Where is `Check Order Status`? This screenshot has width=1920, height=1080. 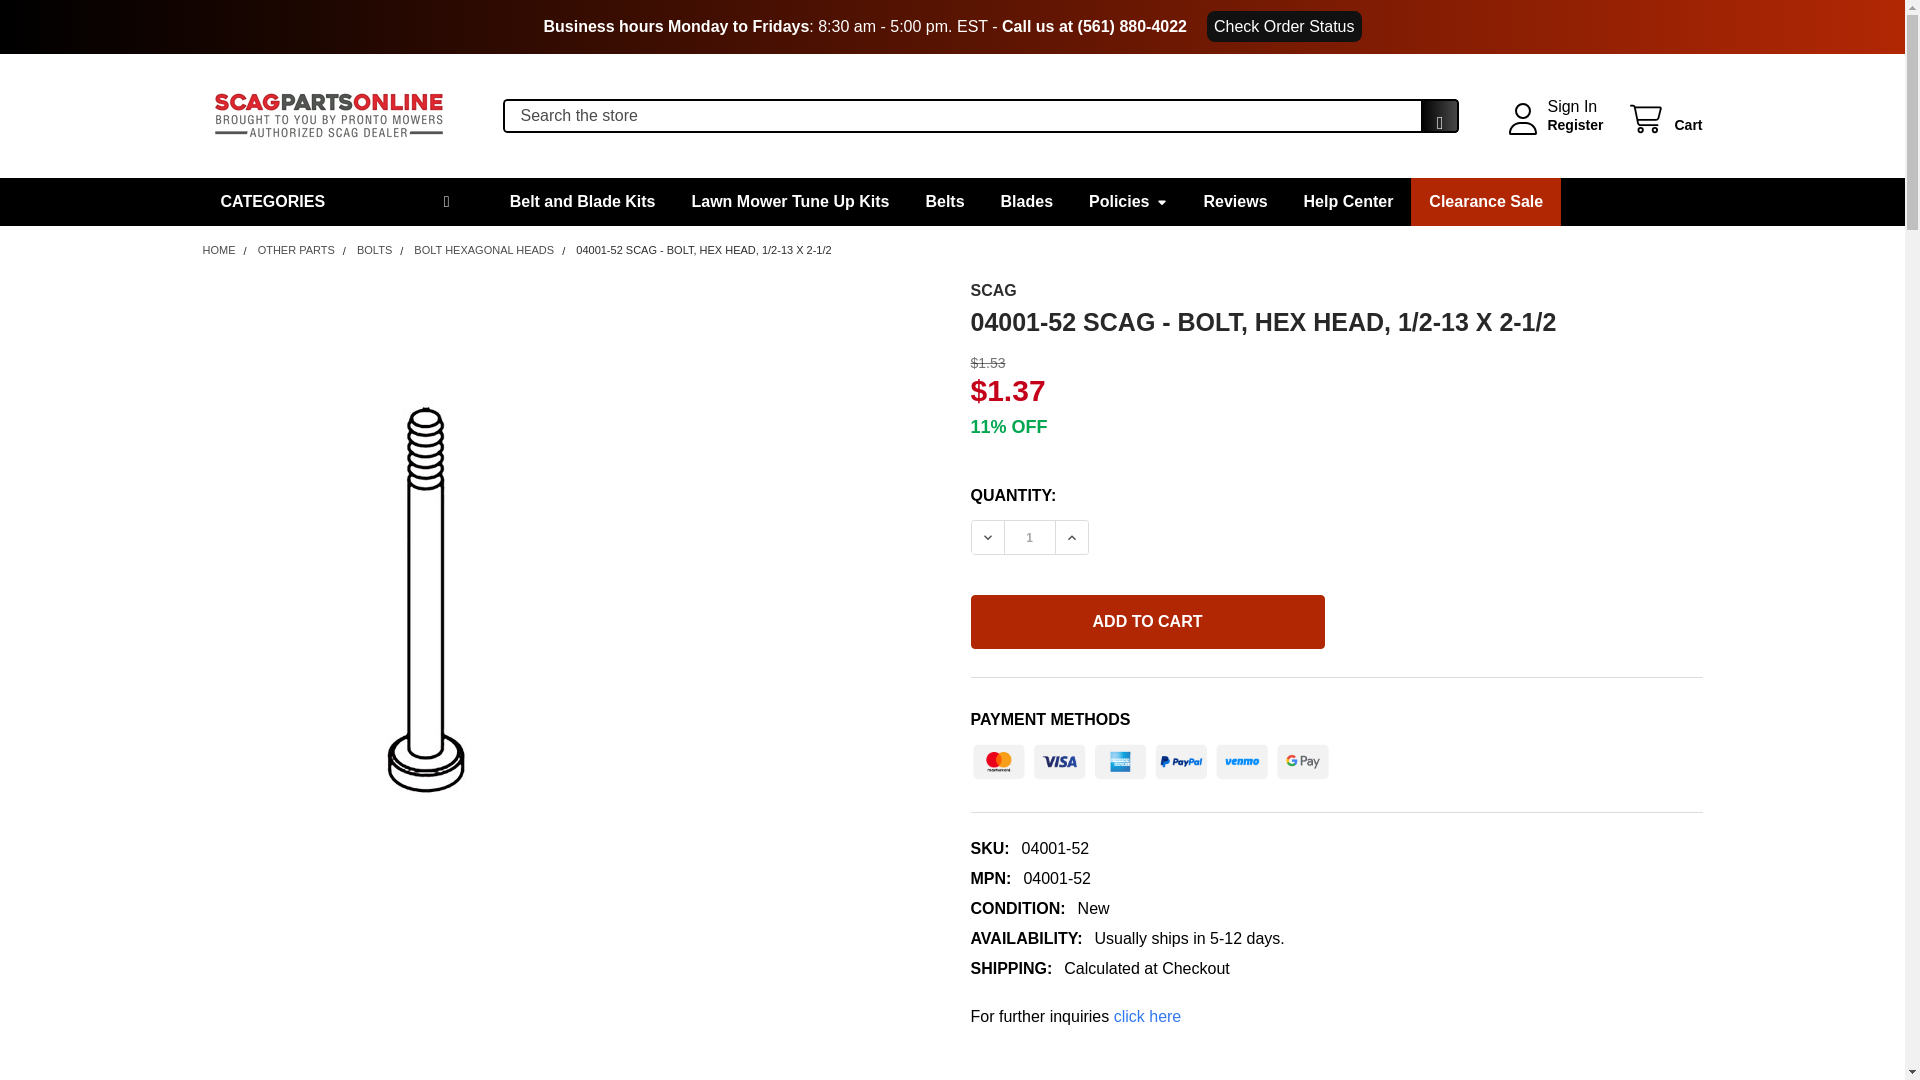 Check Order Status is located at coordinates (1284, 26).